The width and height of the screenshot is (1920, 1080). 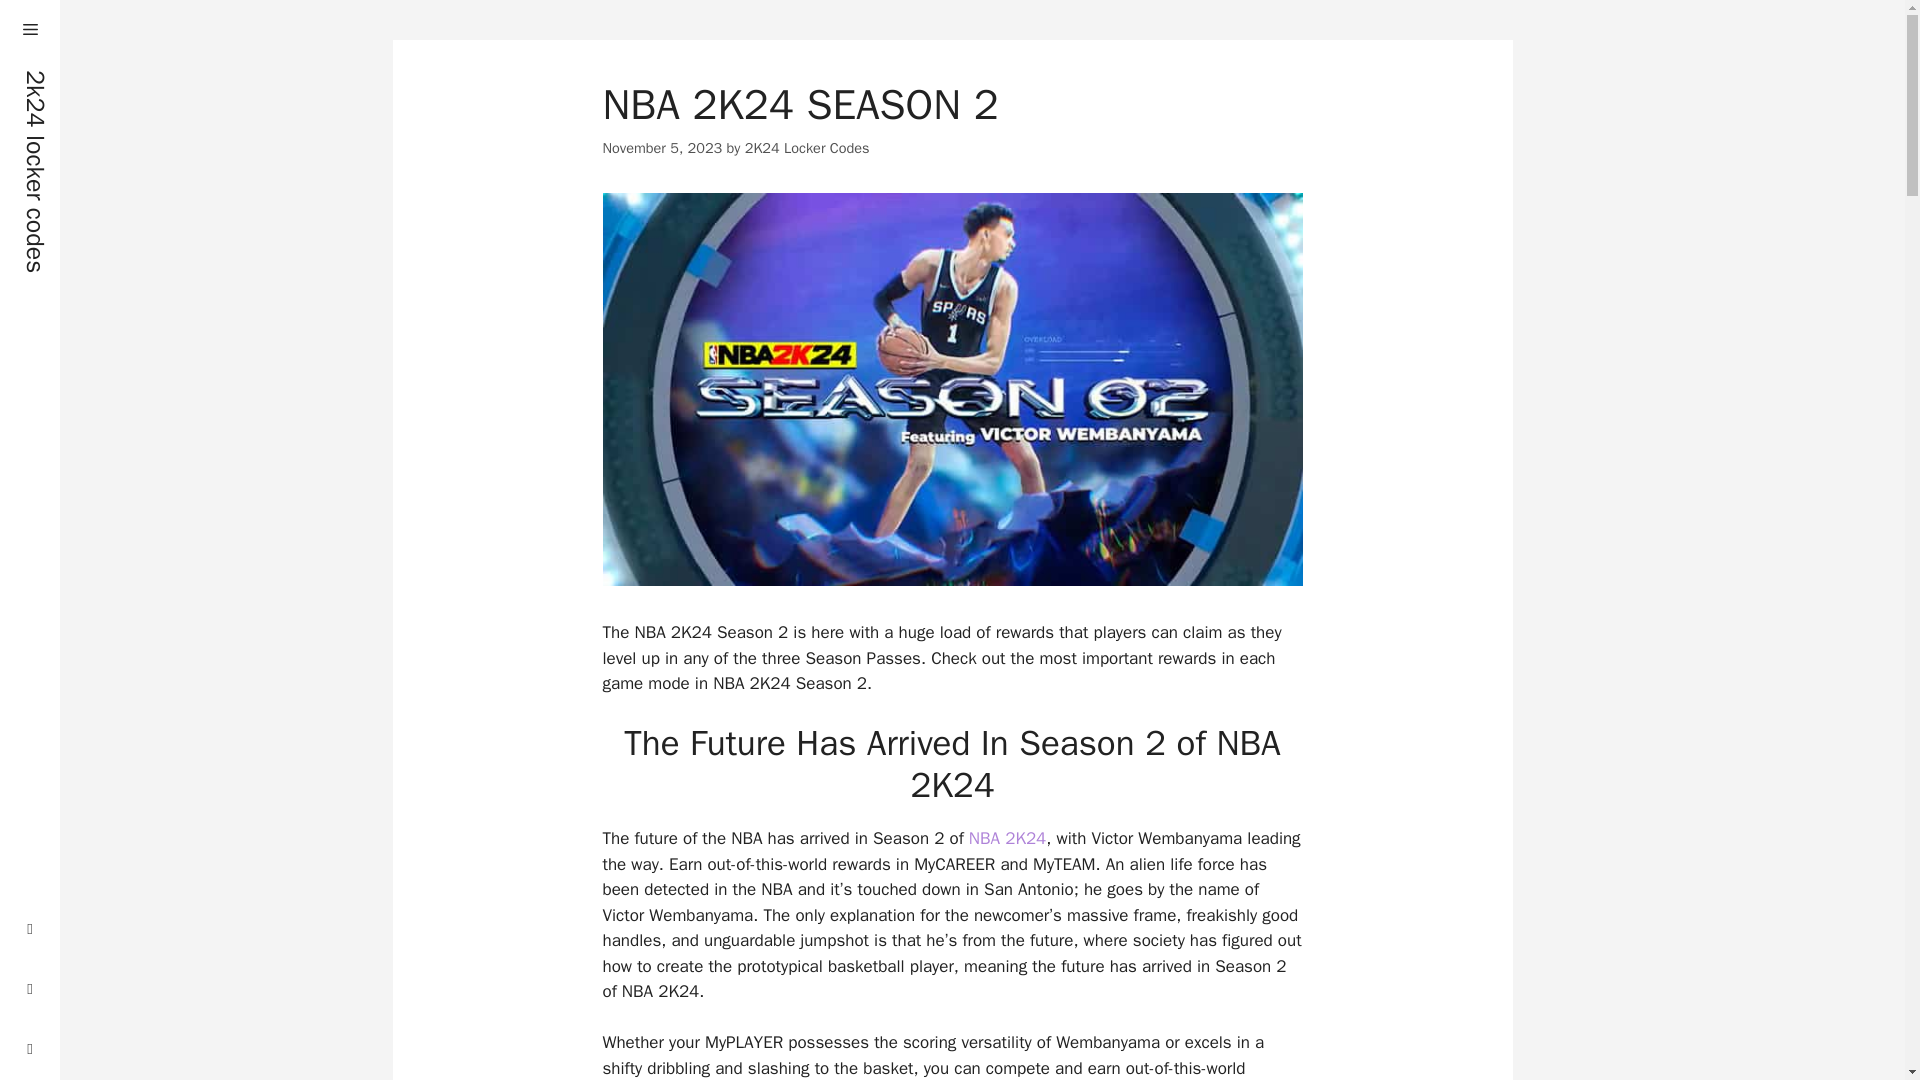 I want to click on View all posts by 2K24 Locker Codes, so click(x=806, y=148).